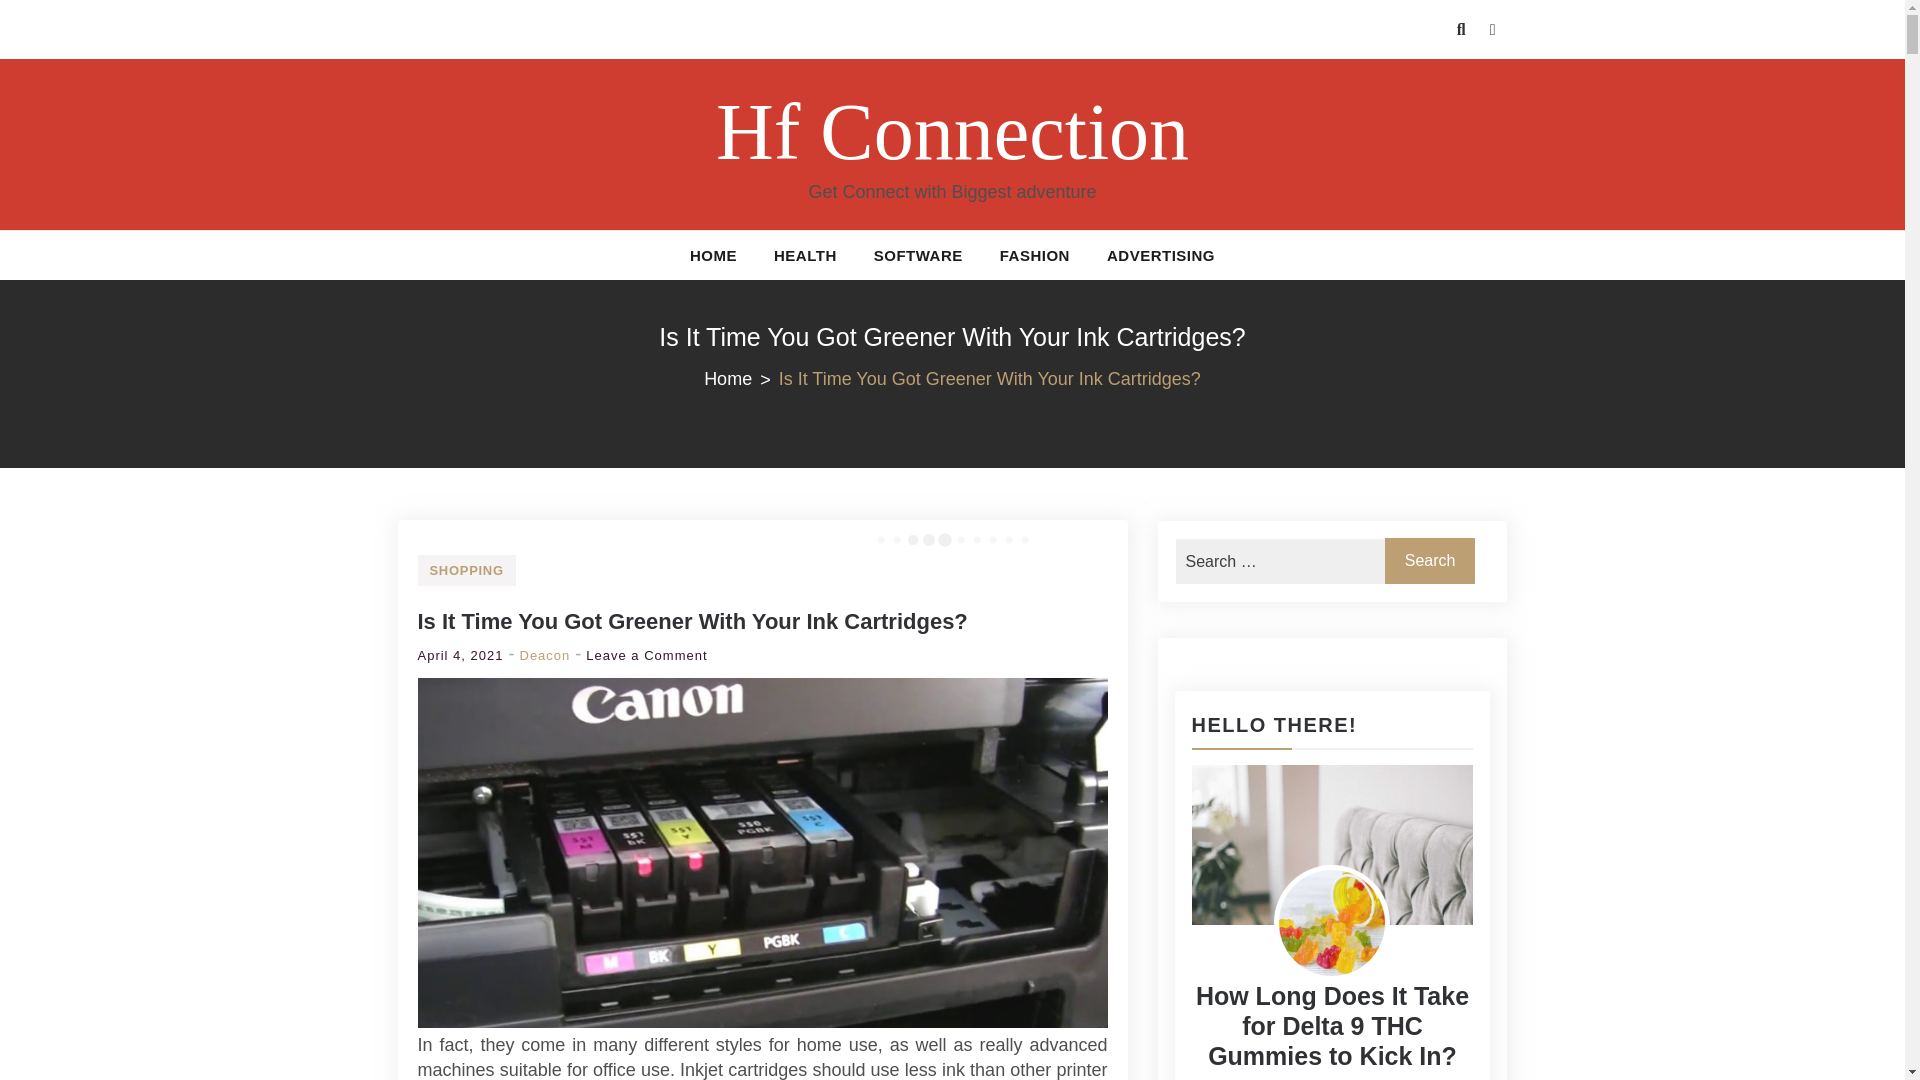 Image resolution: width=1920 pixels, height=1080 pixels. Describe the element at coordinates (1160, 255) in the screenshot. I see `ADVERTISING` at that location.